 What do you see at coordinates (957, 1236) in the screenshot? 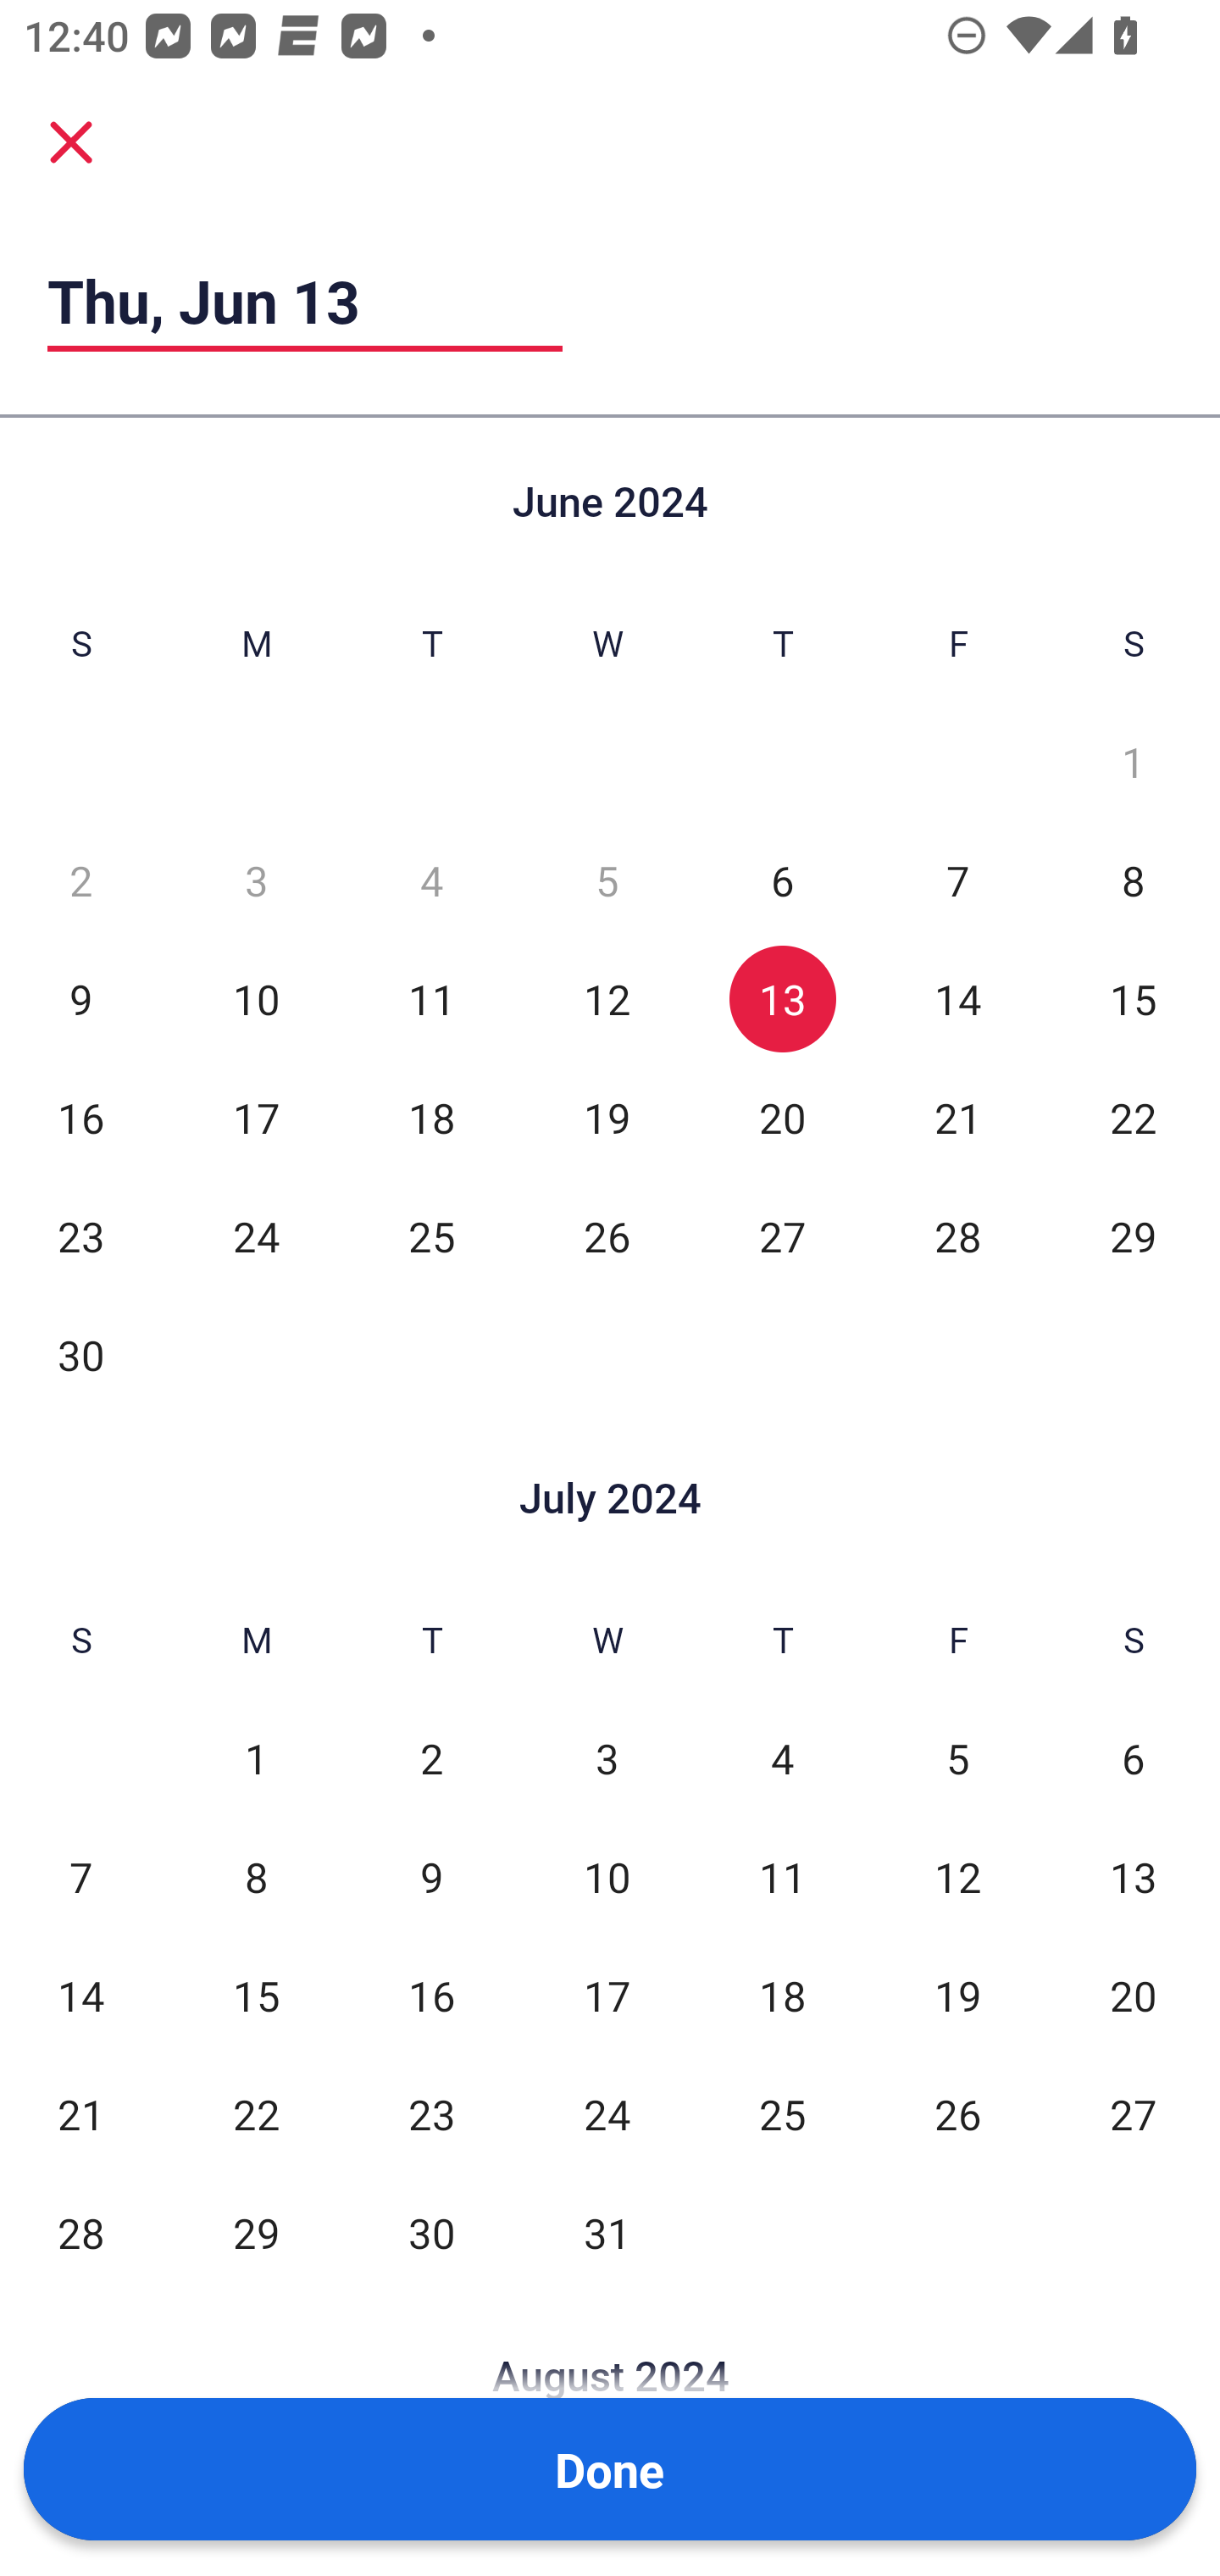
I see `28 Fri, Jun 28, Not Selected` at bounding box center [957, 1236].